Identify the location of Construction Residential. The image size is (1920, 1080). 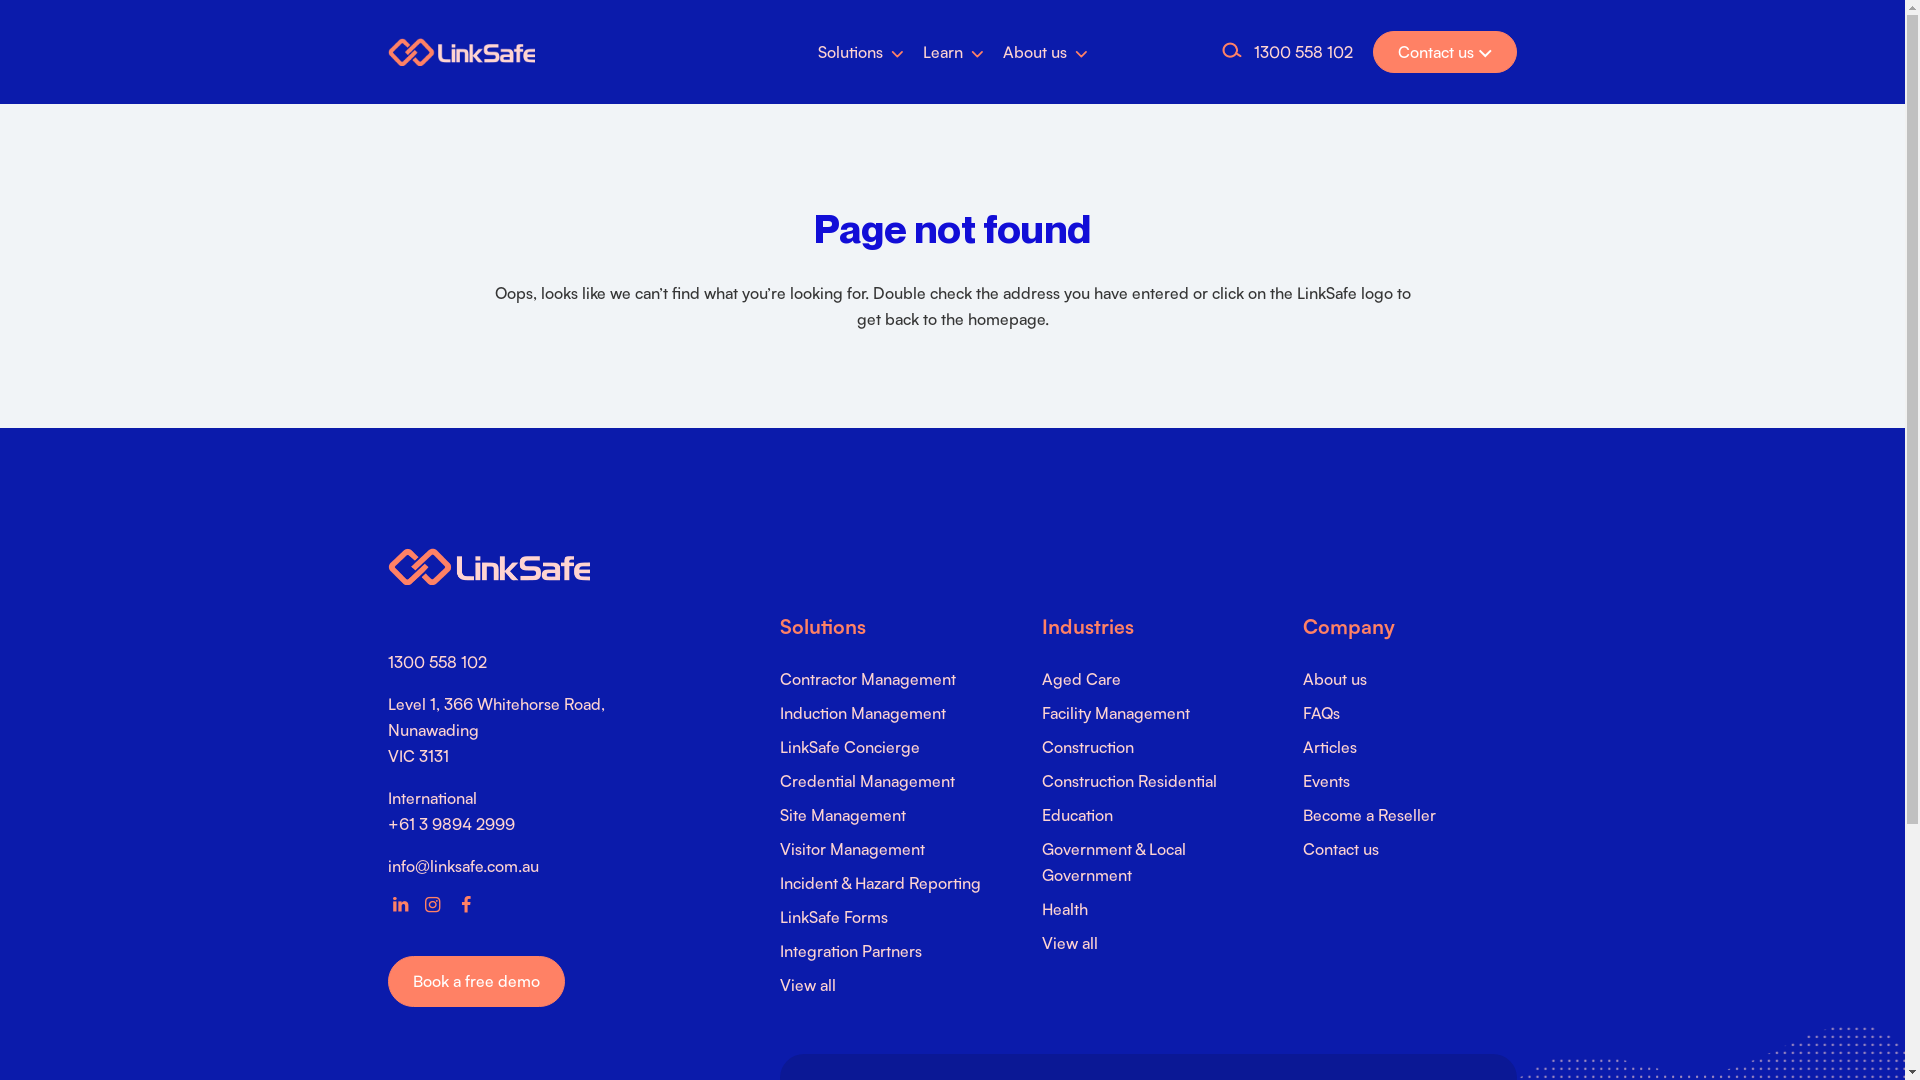
(1130, 781).